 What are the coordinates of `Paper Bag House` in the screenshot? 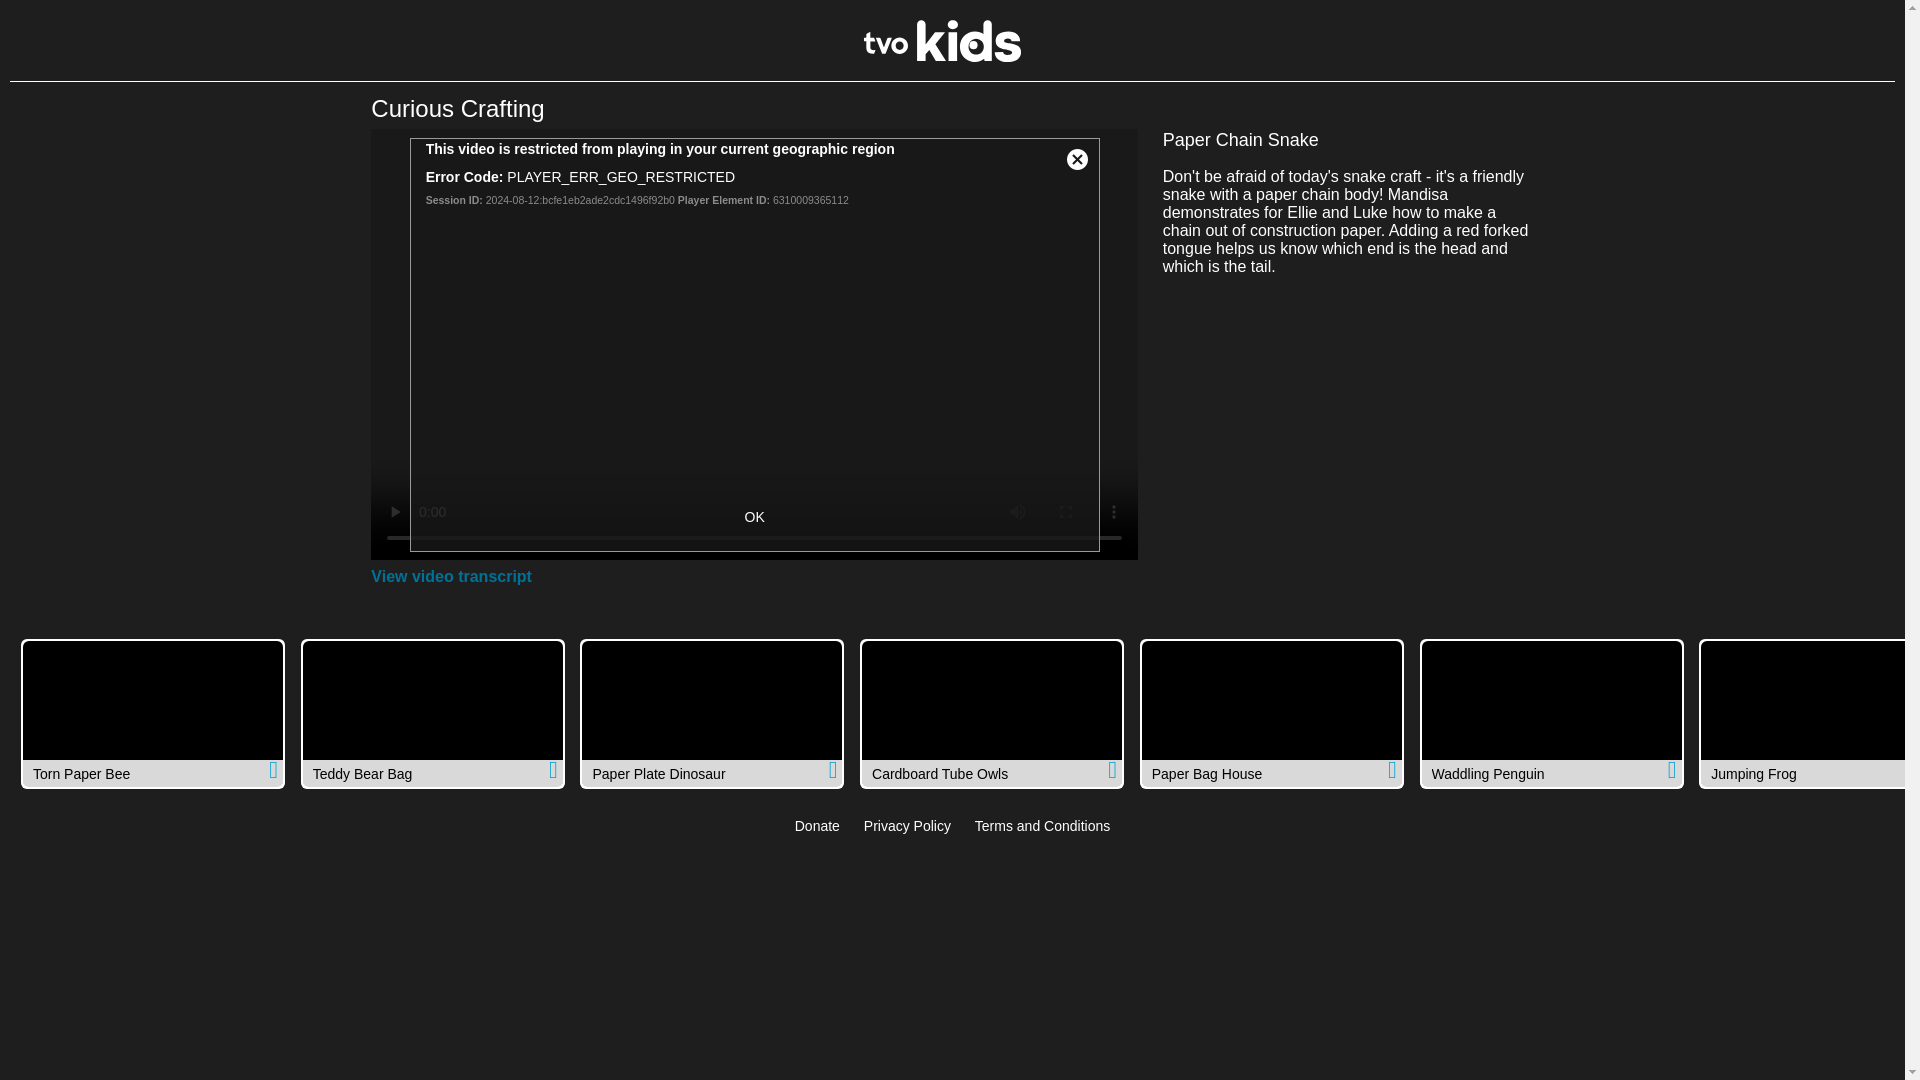 It's located at (1272, 714).